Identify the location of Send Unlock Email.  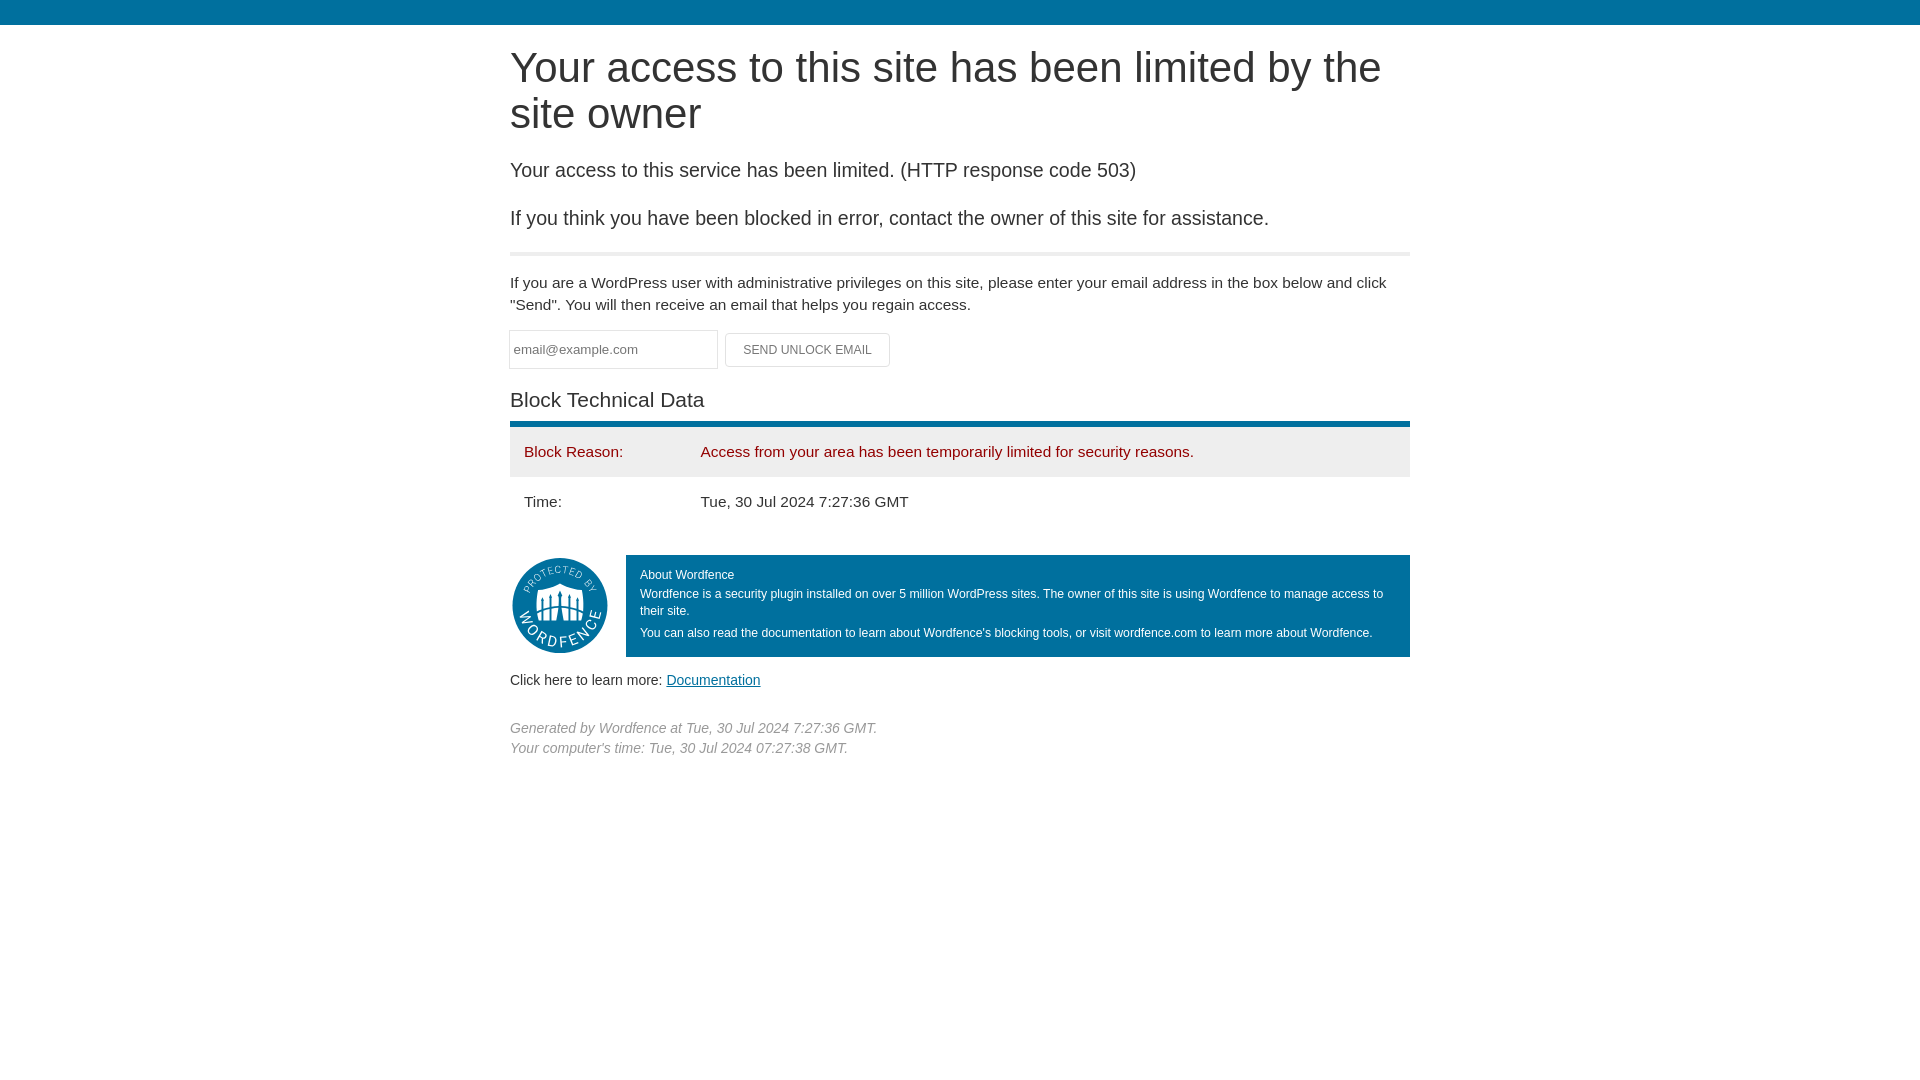
(808, 350).